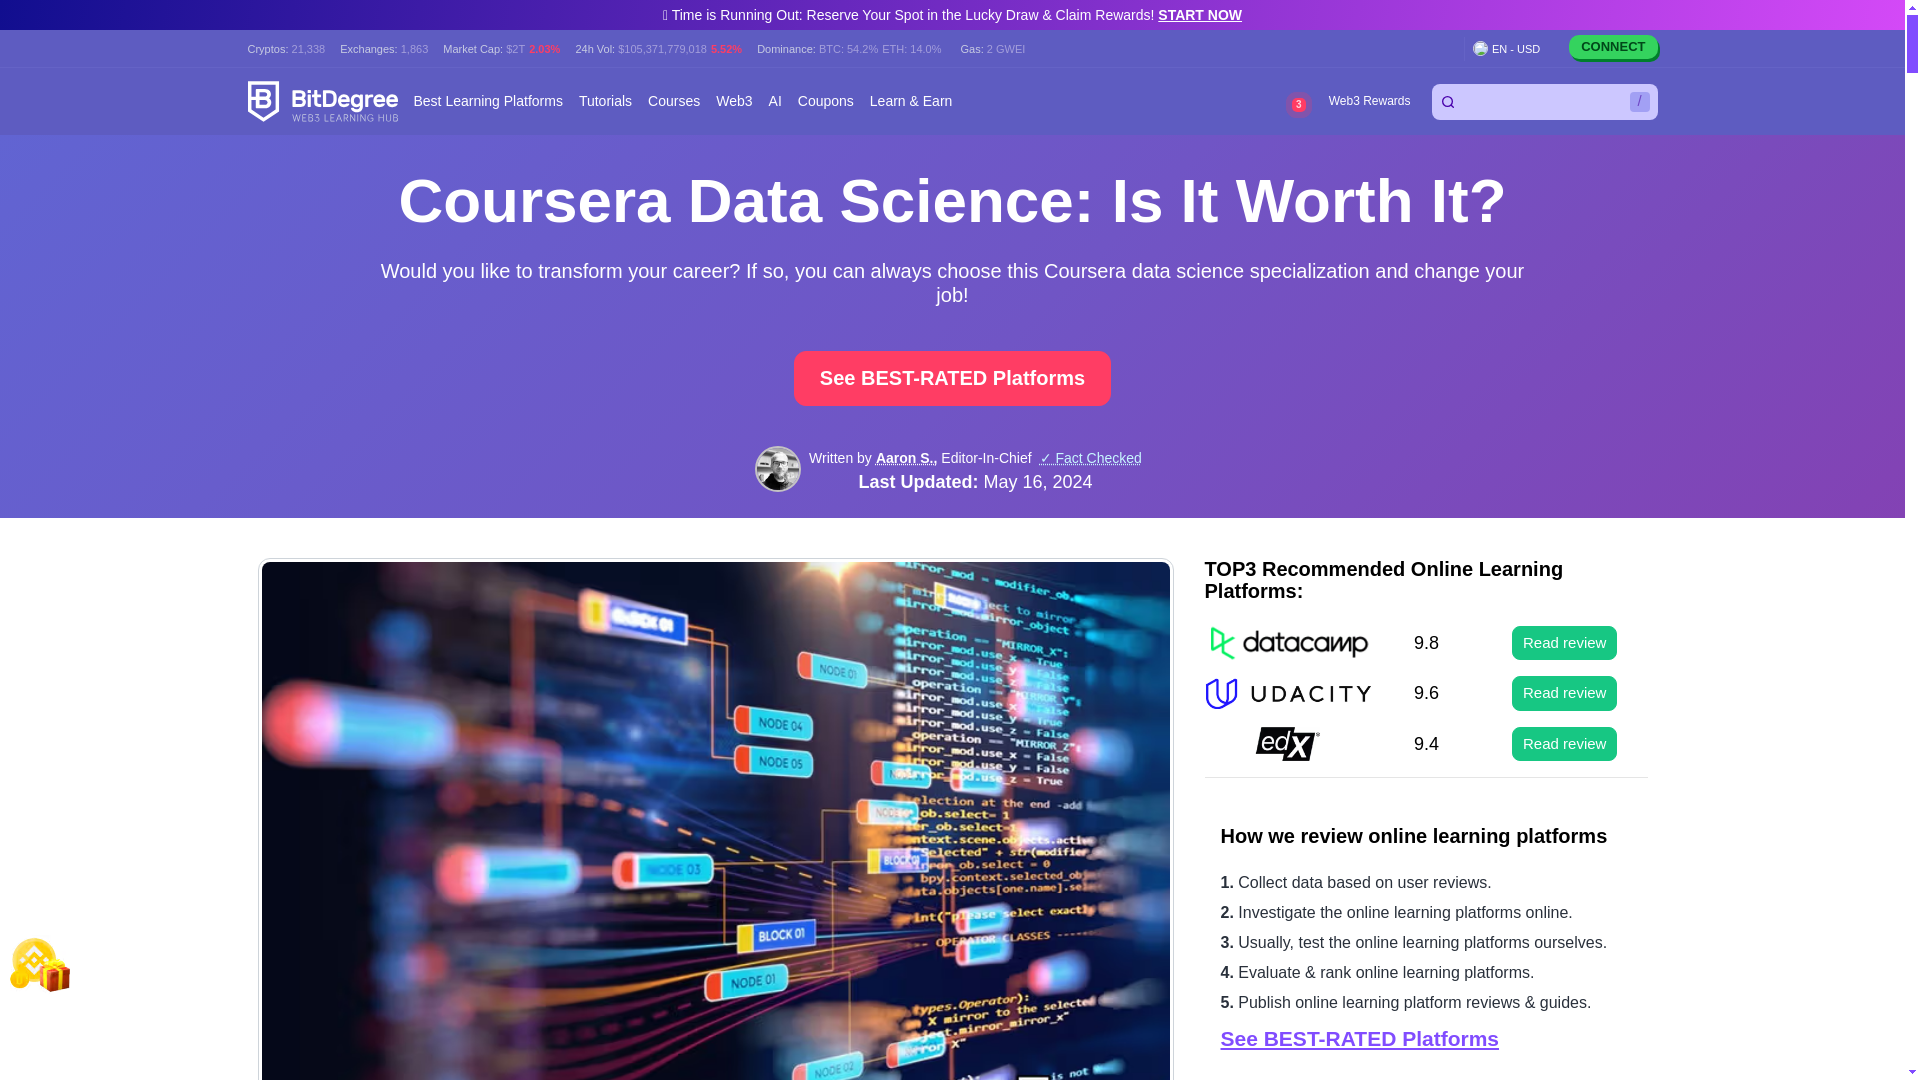  I want to click on Aaron S.,, so click(906, 458).